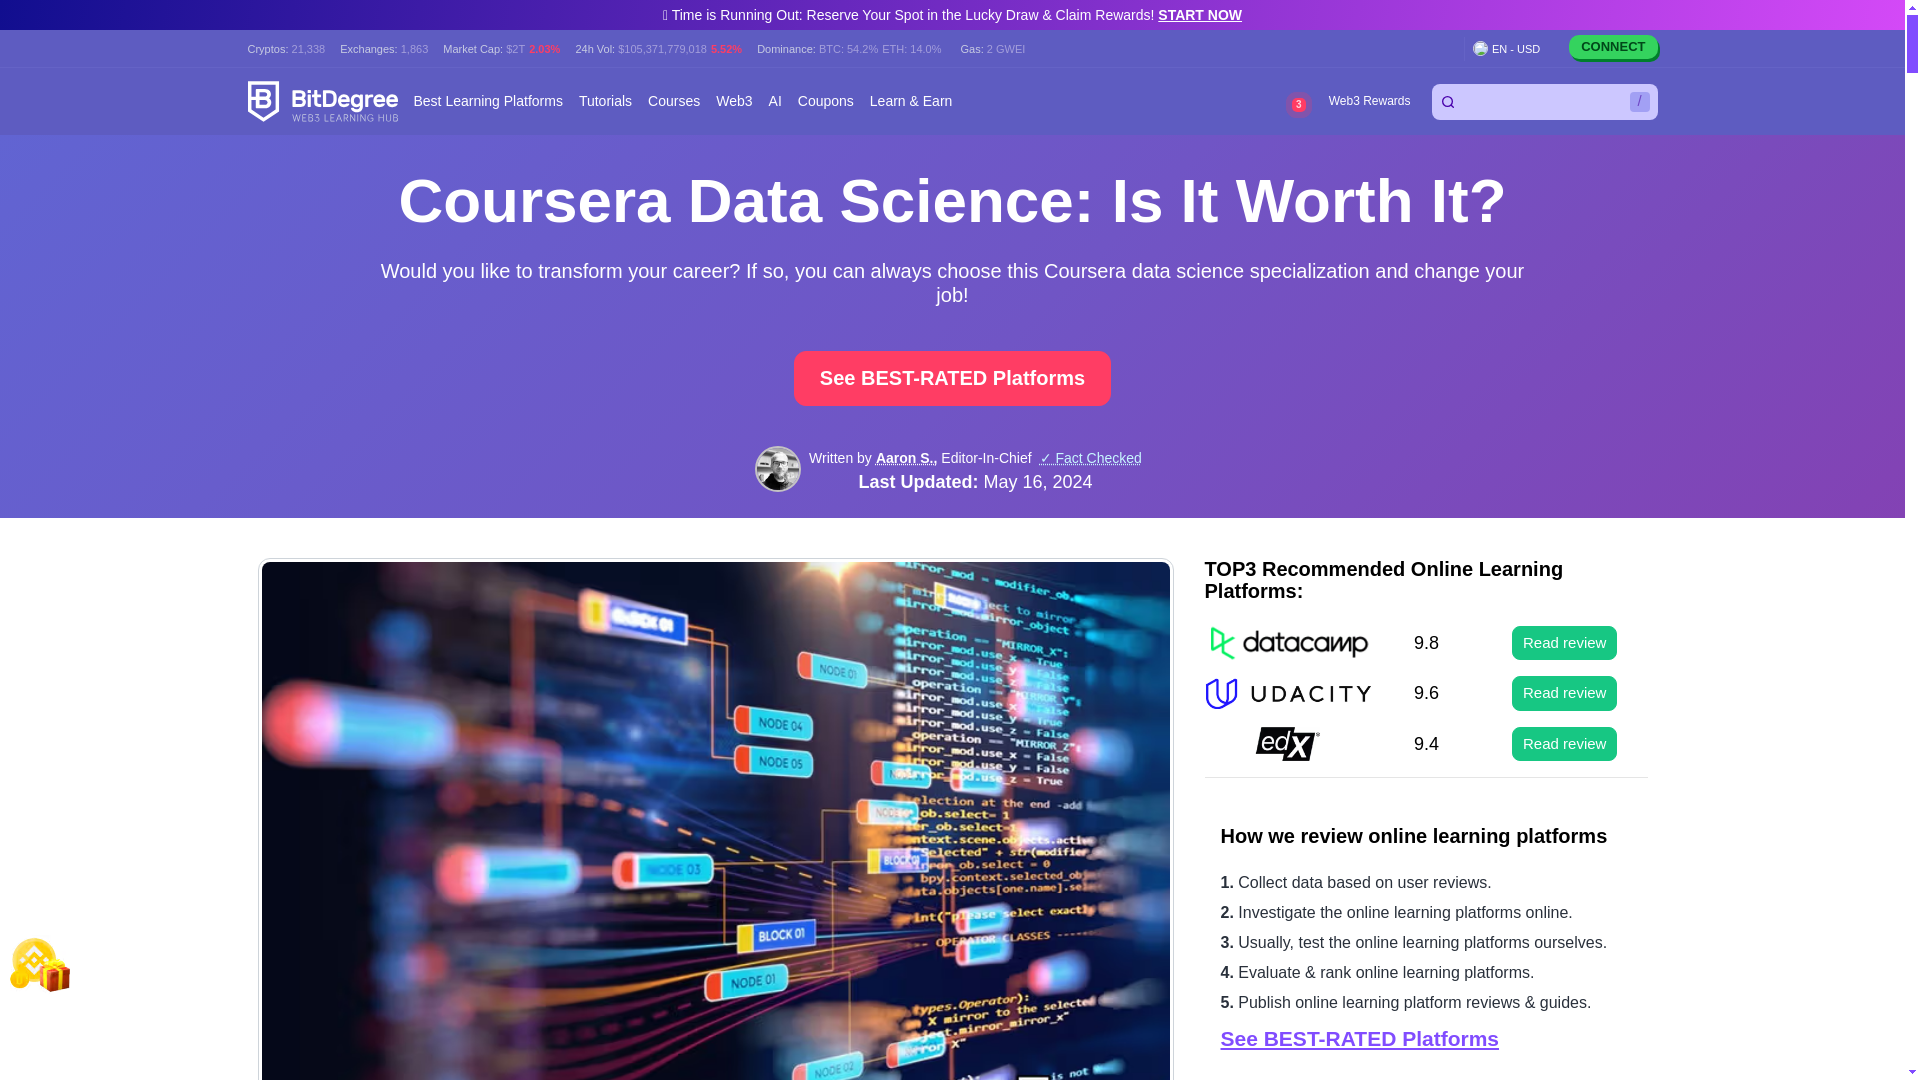  I want to click on Aaron S.,, so click(906, 458).